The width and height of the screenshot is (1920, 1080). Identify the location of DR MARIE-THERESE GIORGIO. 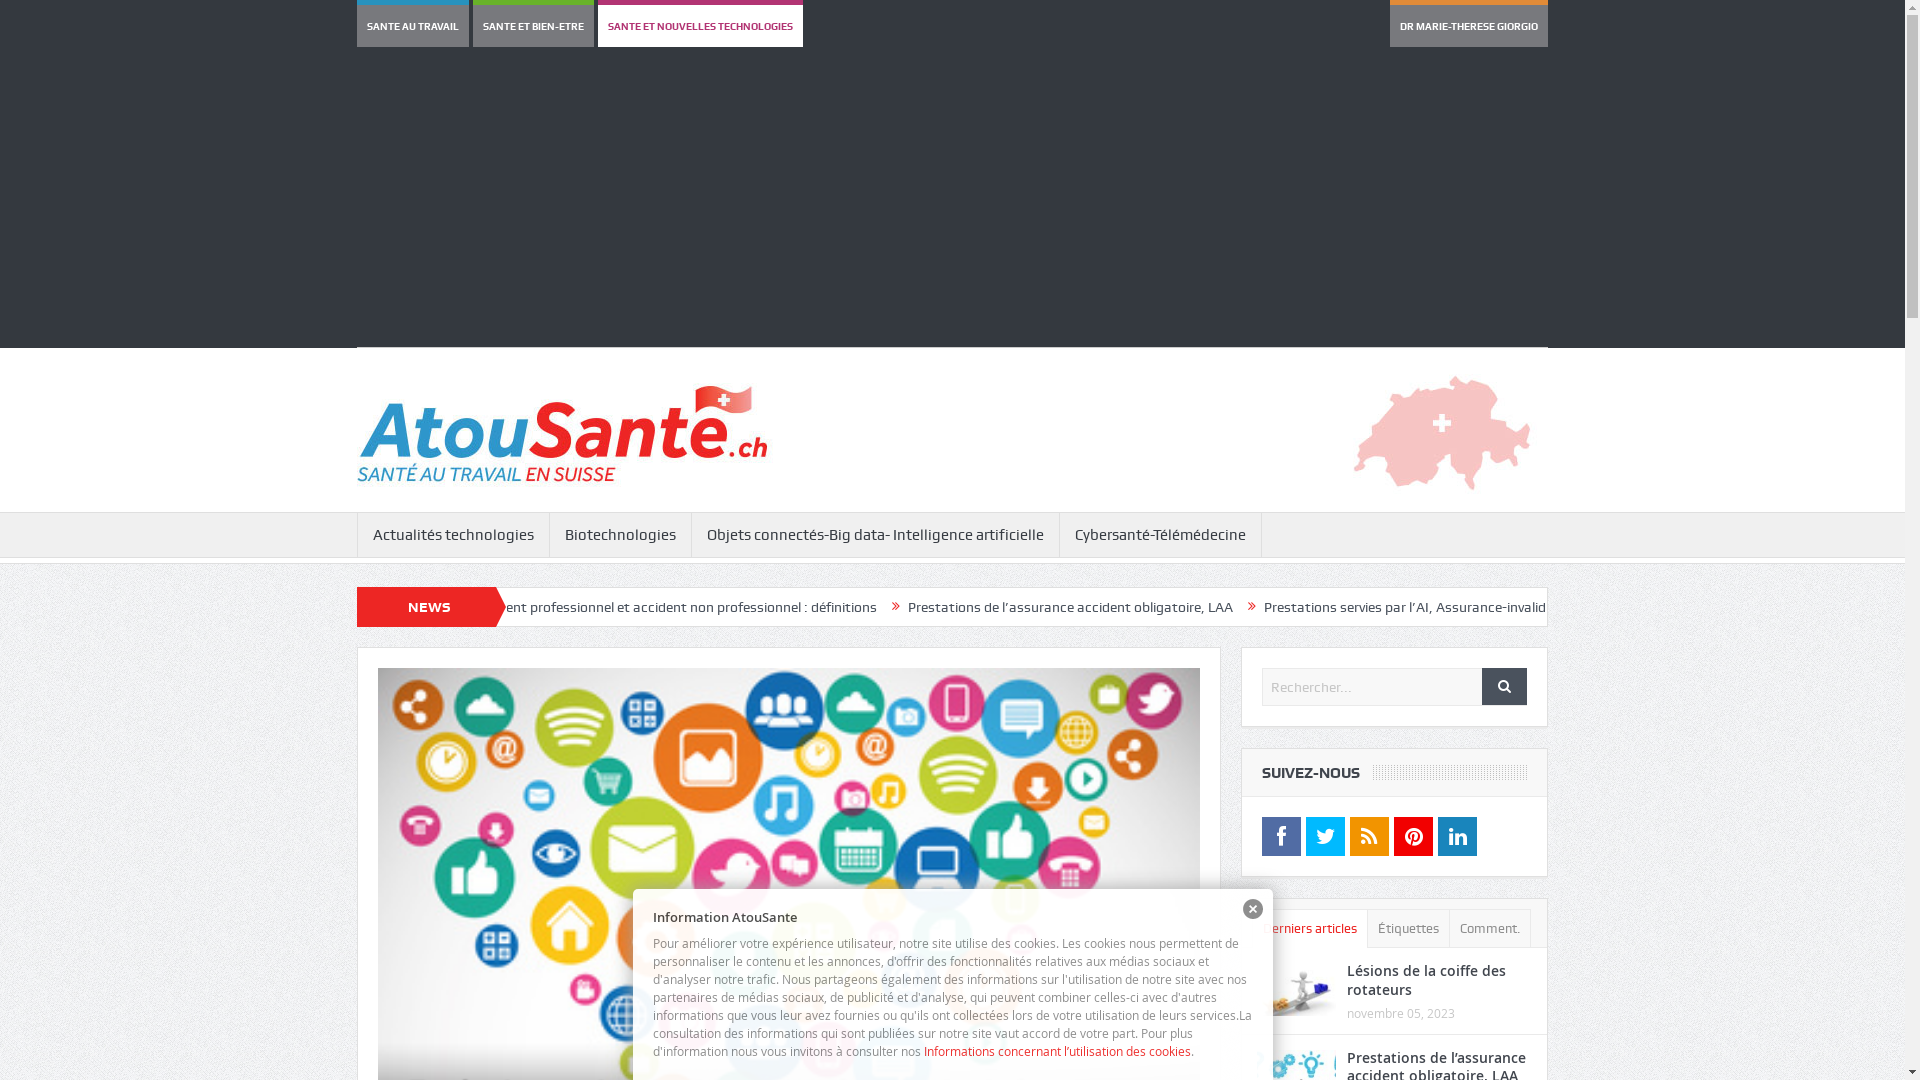
(1469, 26).